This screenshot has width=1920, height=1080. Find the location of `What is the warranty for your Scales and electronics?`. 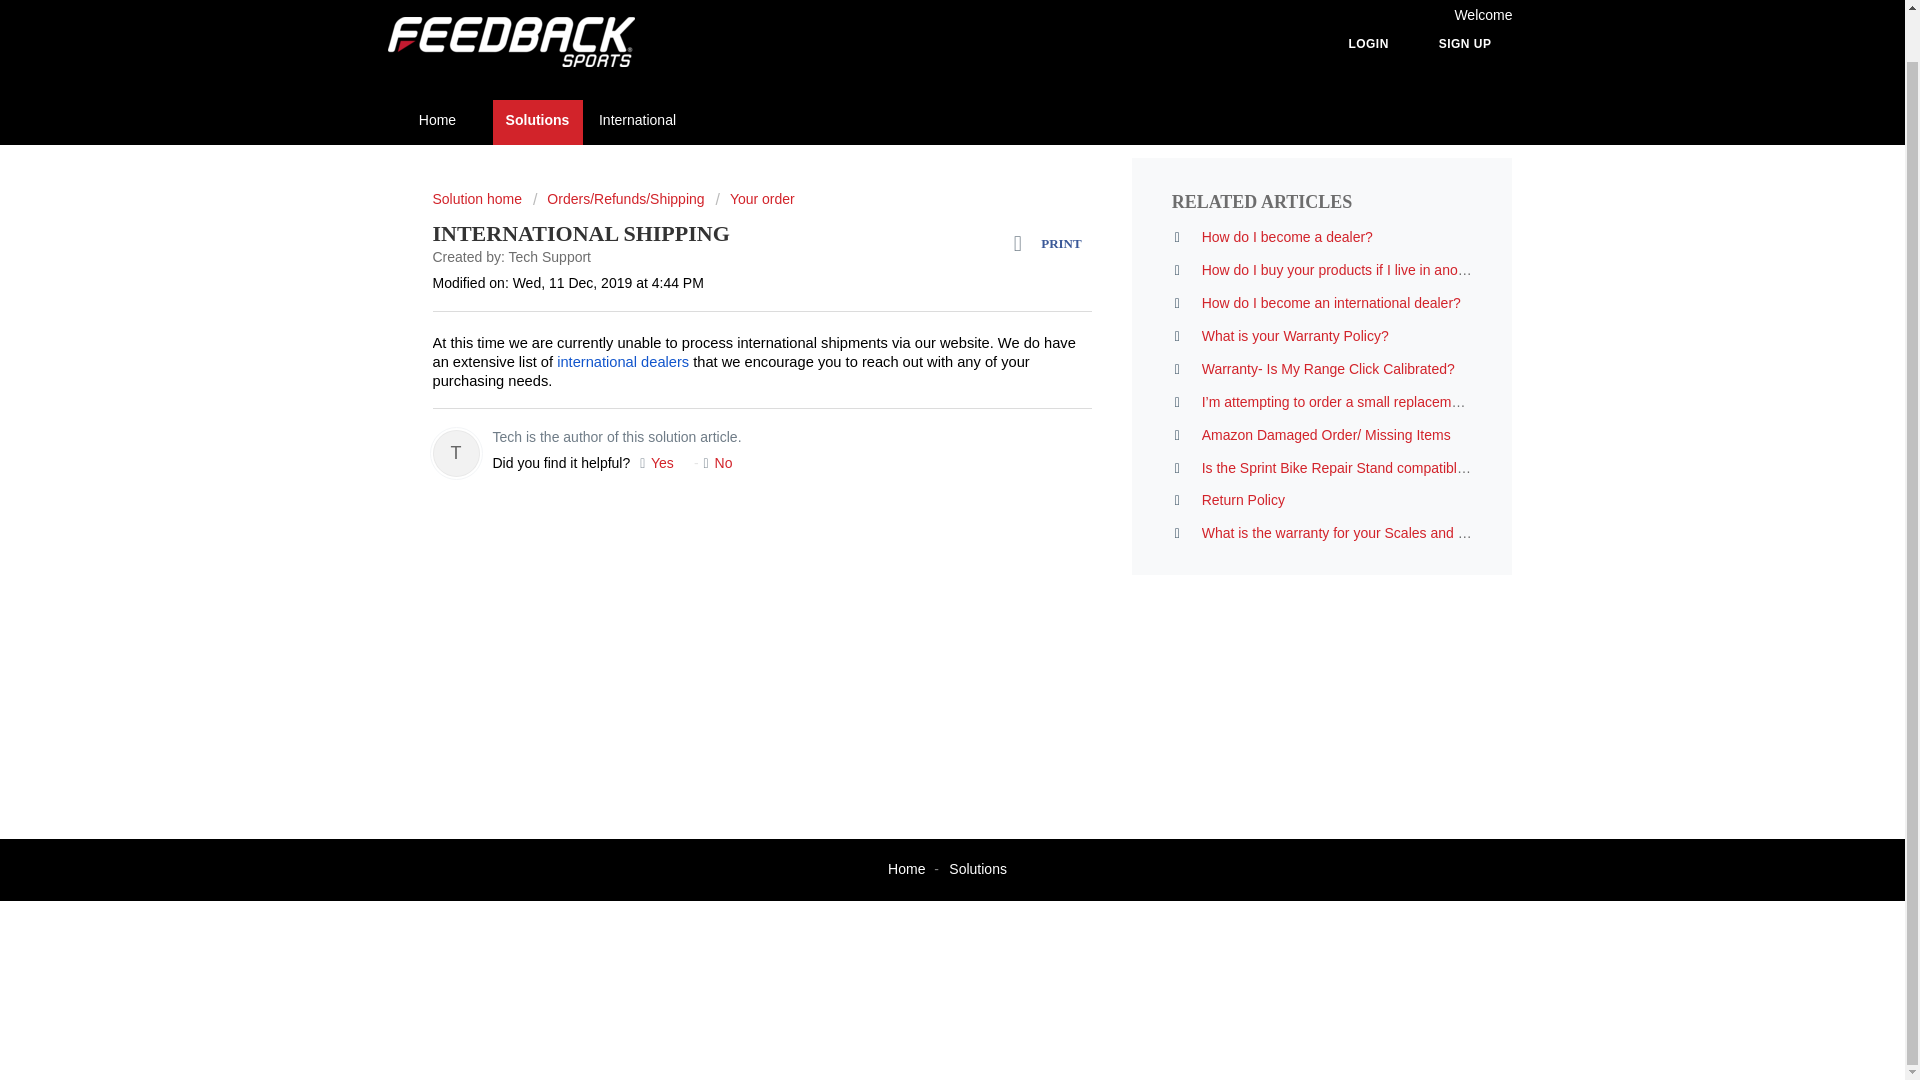

What is the warranty for your Scales and electronics? is located at coordinates (1366, 532).